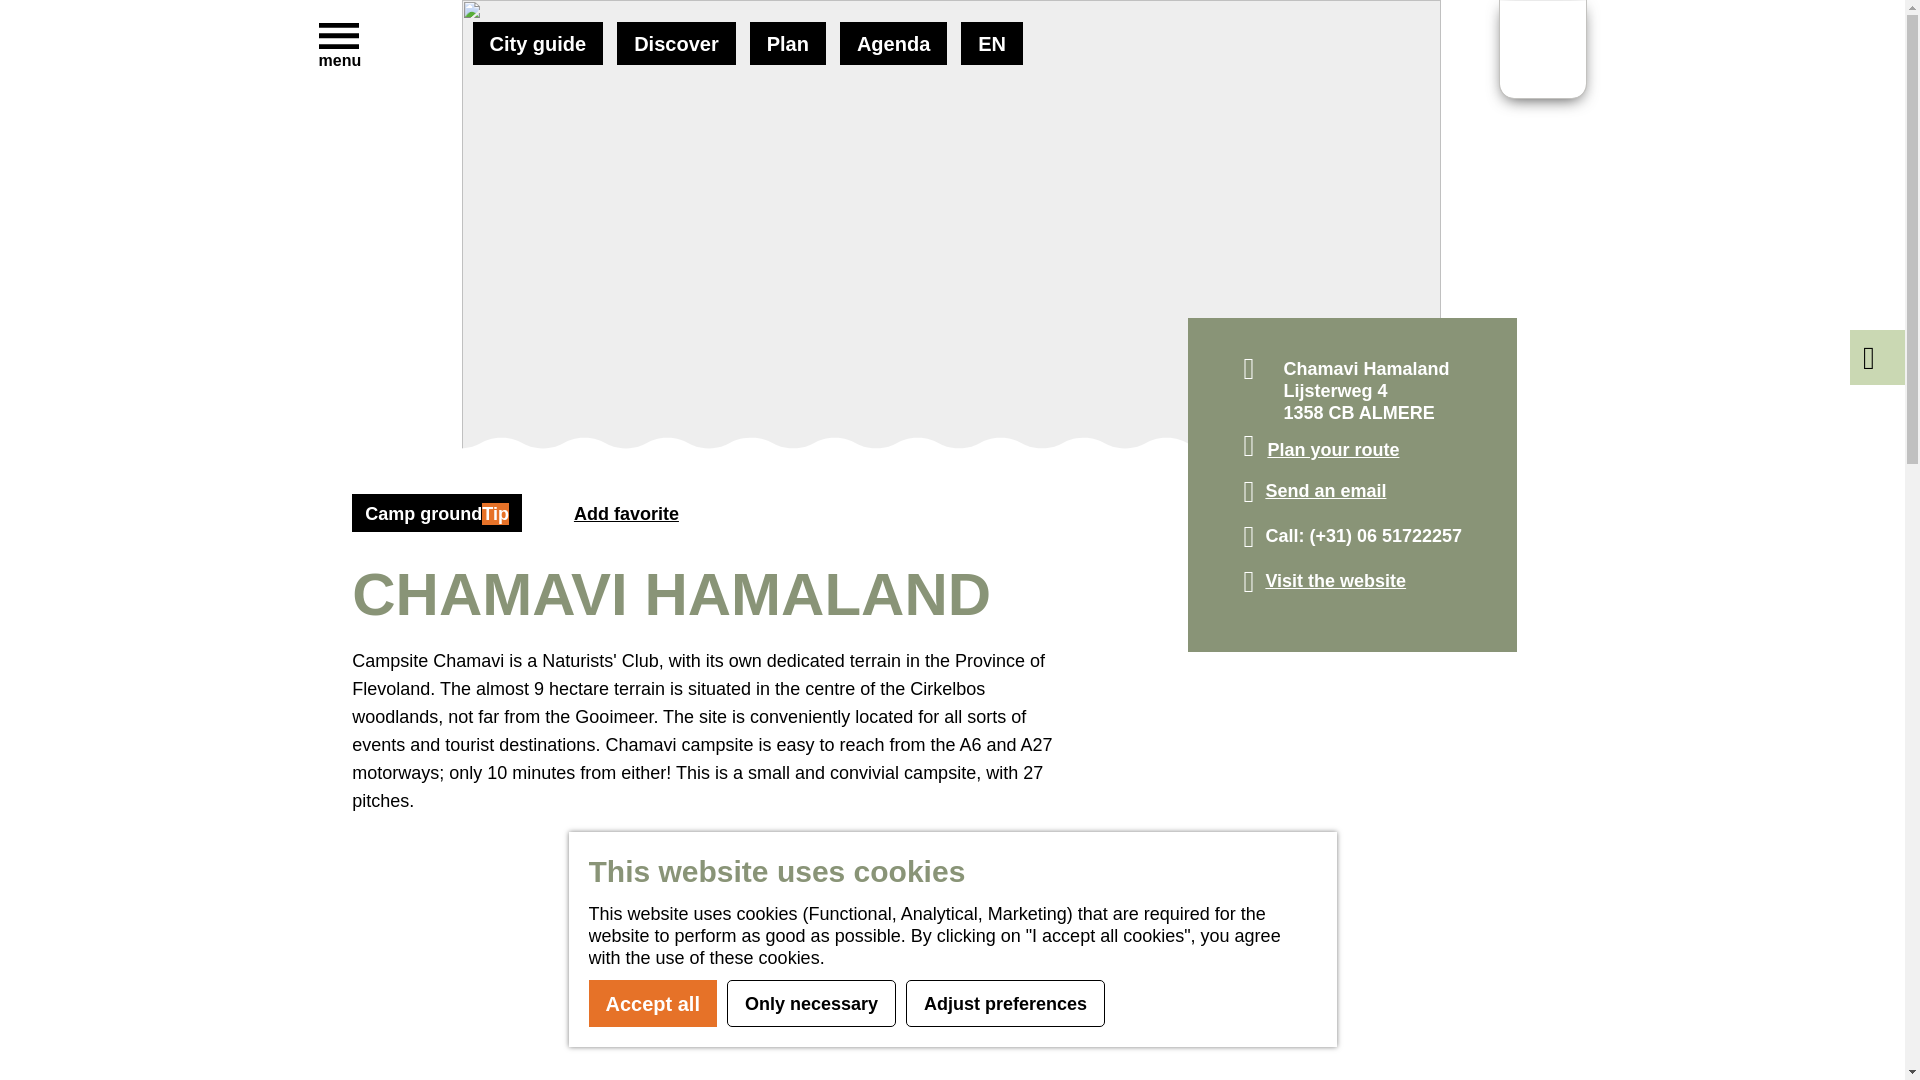  Describe the element at coordinates (554, 520) in the screenshot. I see `Add favorite` at that location.